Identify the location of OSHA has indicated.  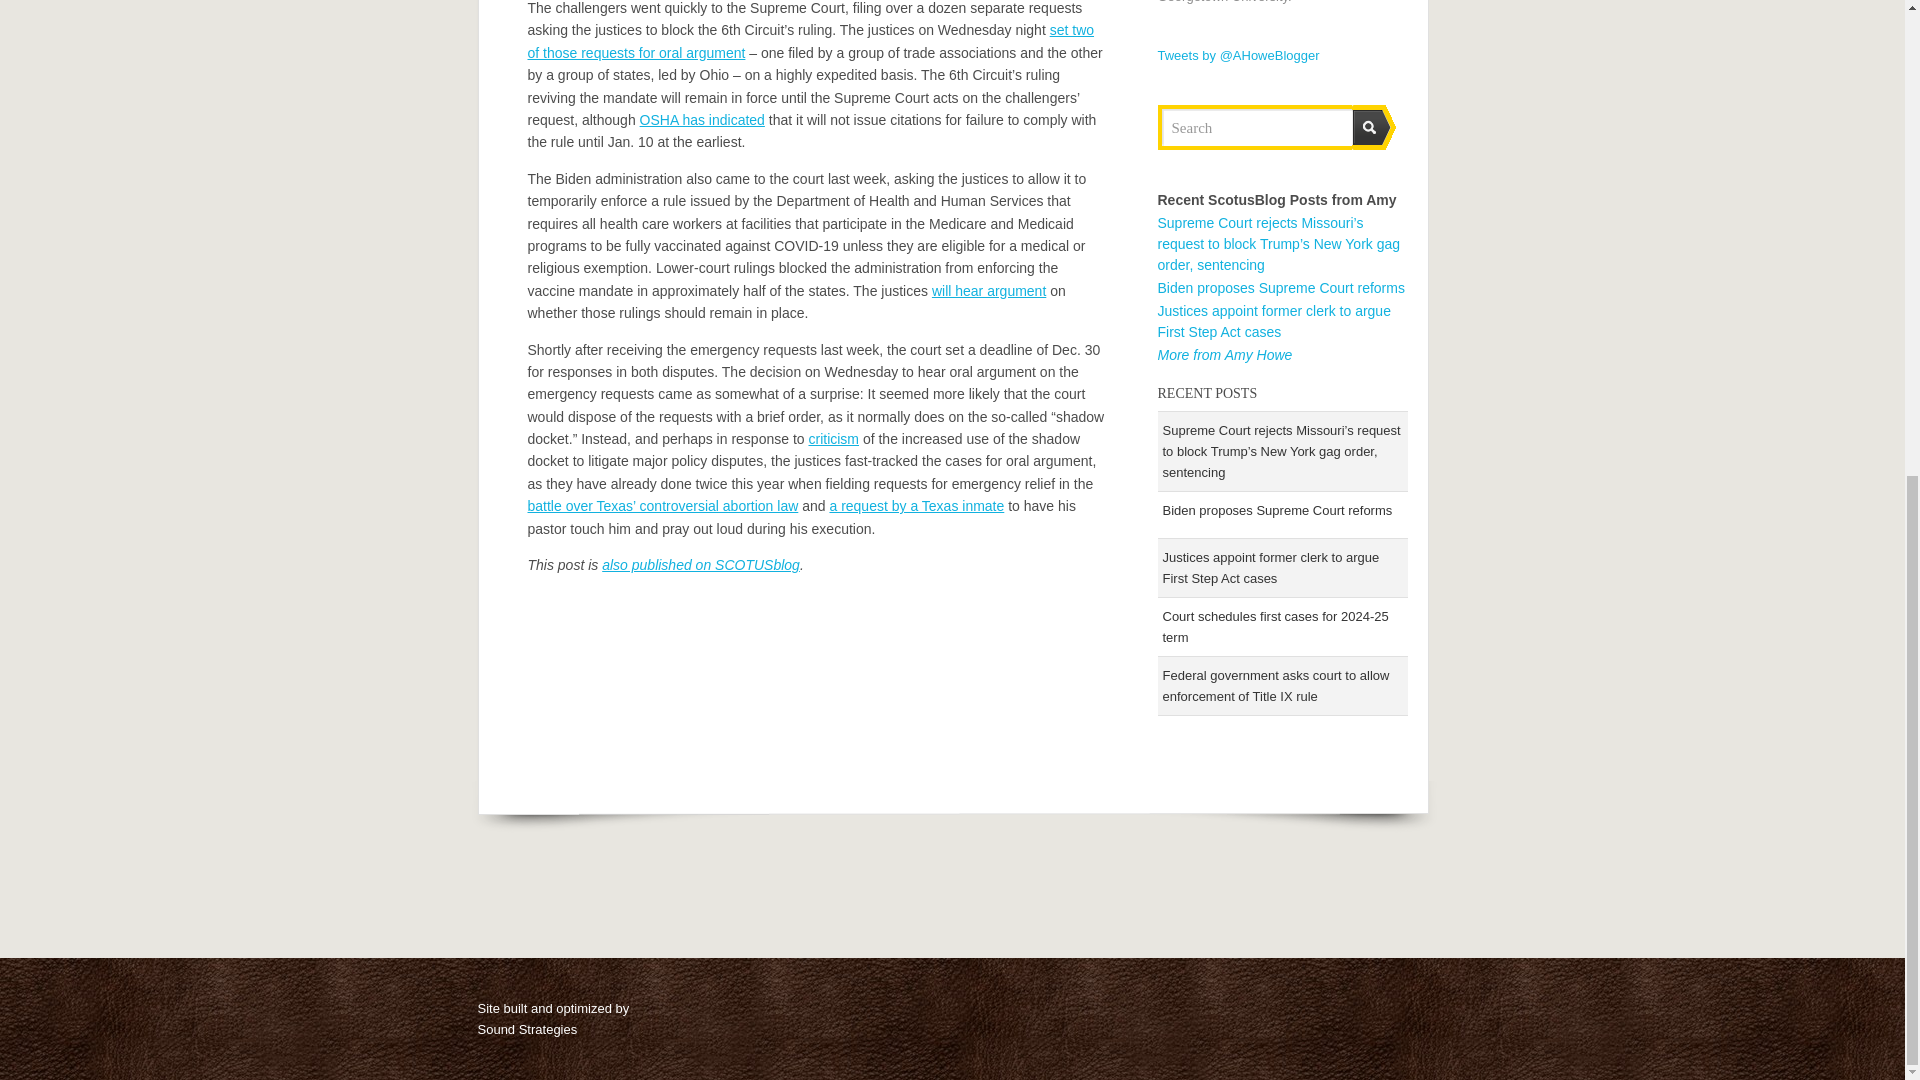
(702, 120).